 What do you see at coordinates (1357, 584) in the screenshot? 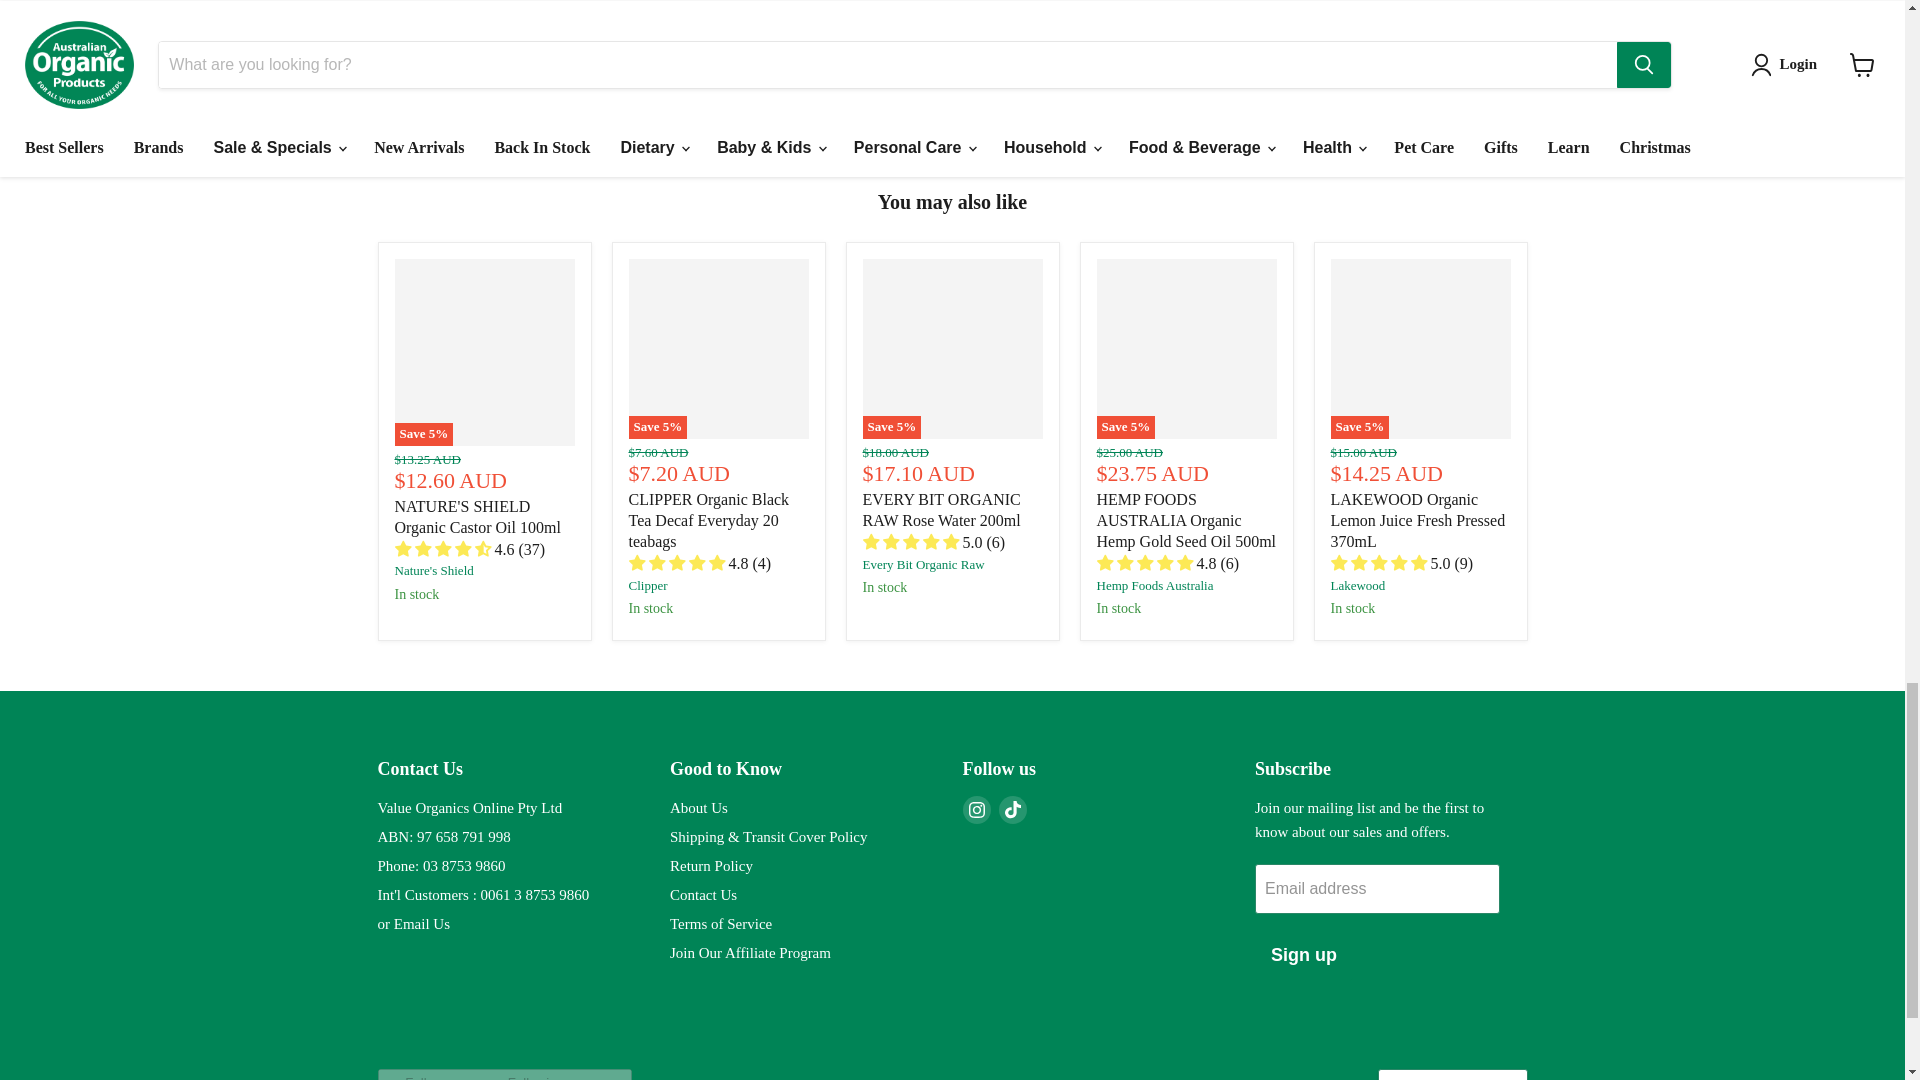
I see `Lakewood` at bounding box center [1357, 584].